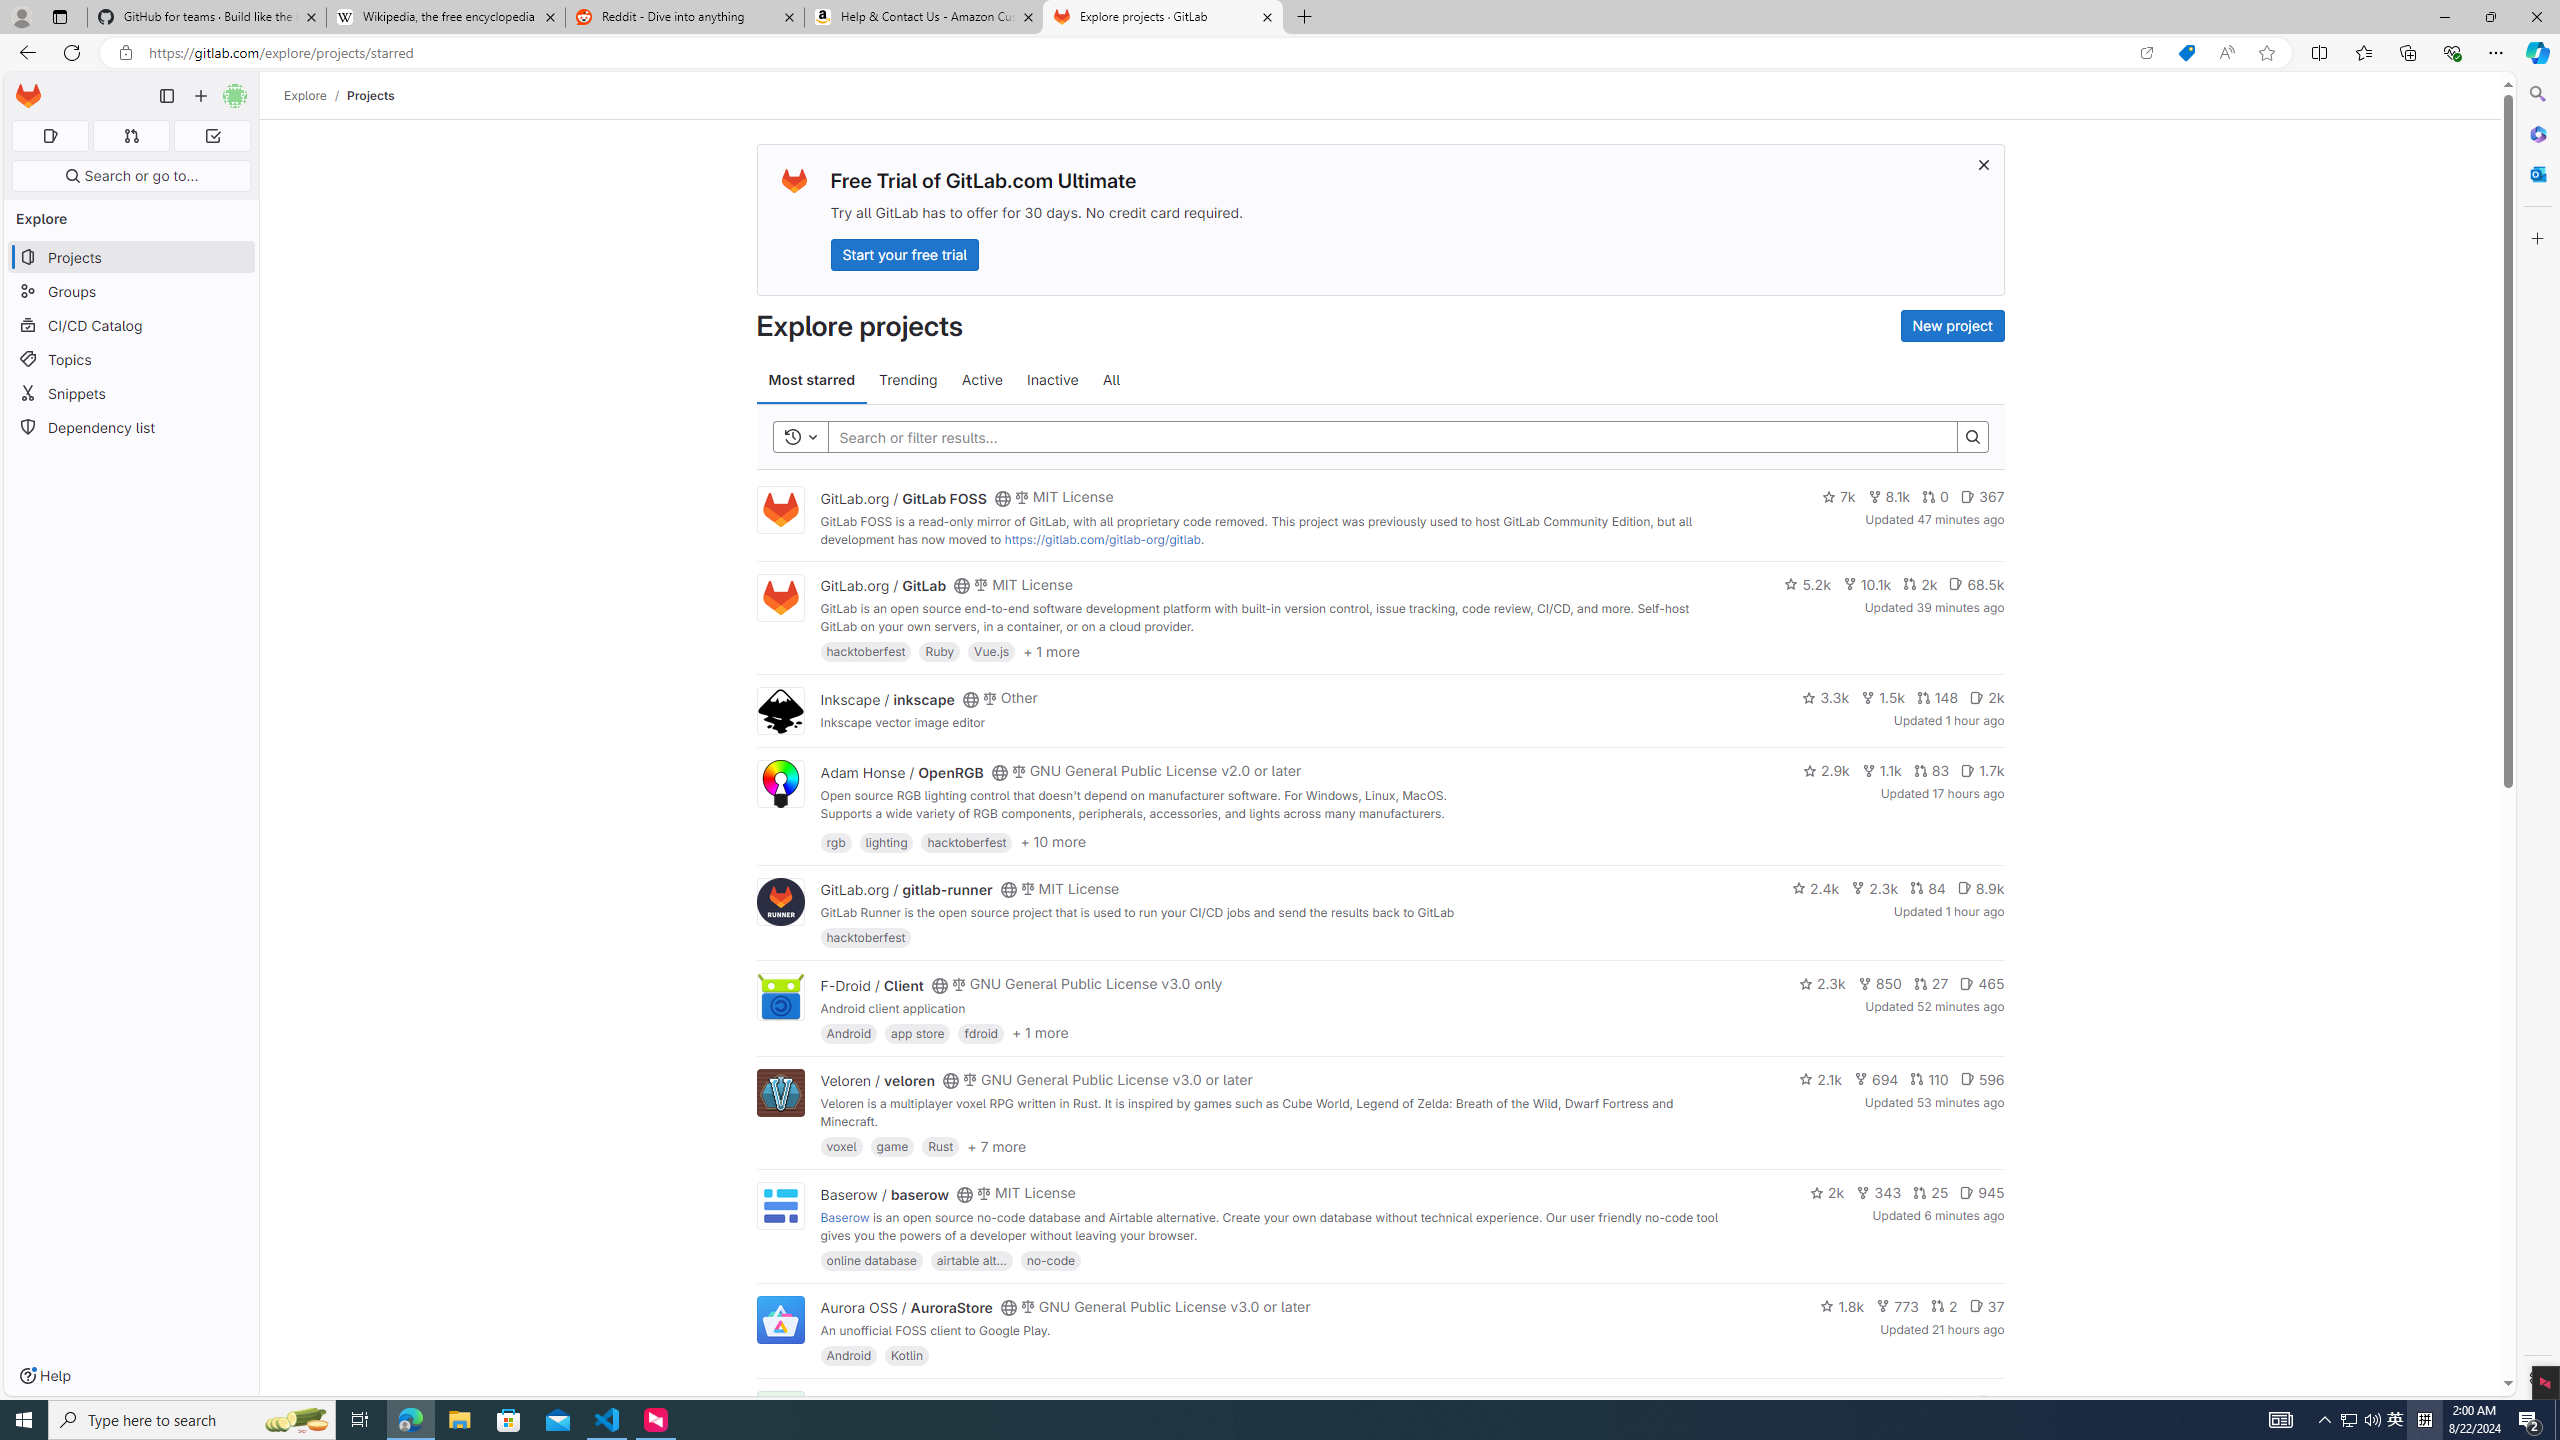 The image size is (2560, 1440). What do you see at coordinates (1039, 1033) in the screenshot?
I see `+ 1 more` at bounding box center [1039, 1033].